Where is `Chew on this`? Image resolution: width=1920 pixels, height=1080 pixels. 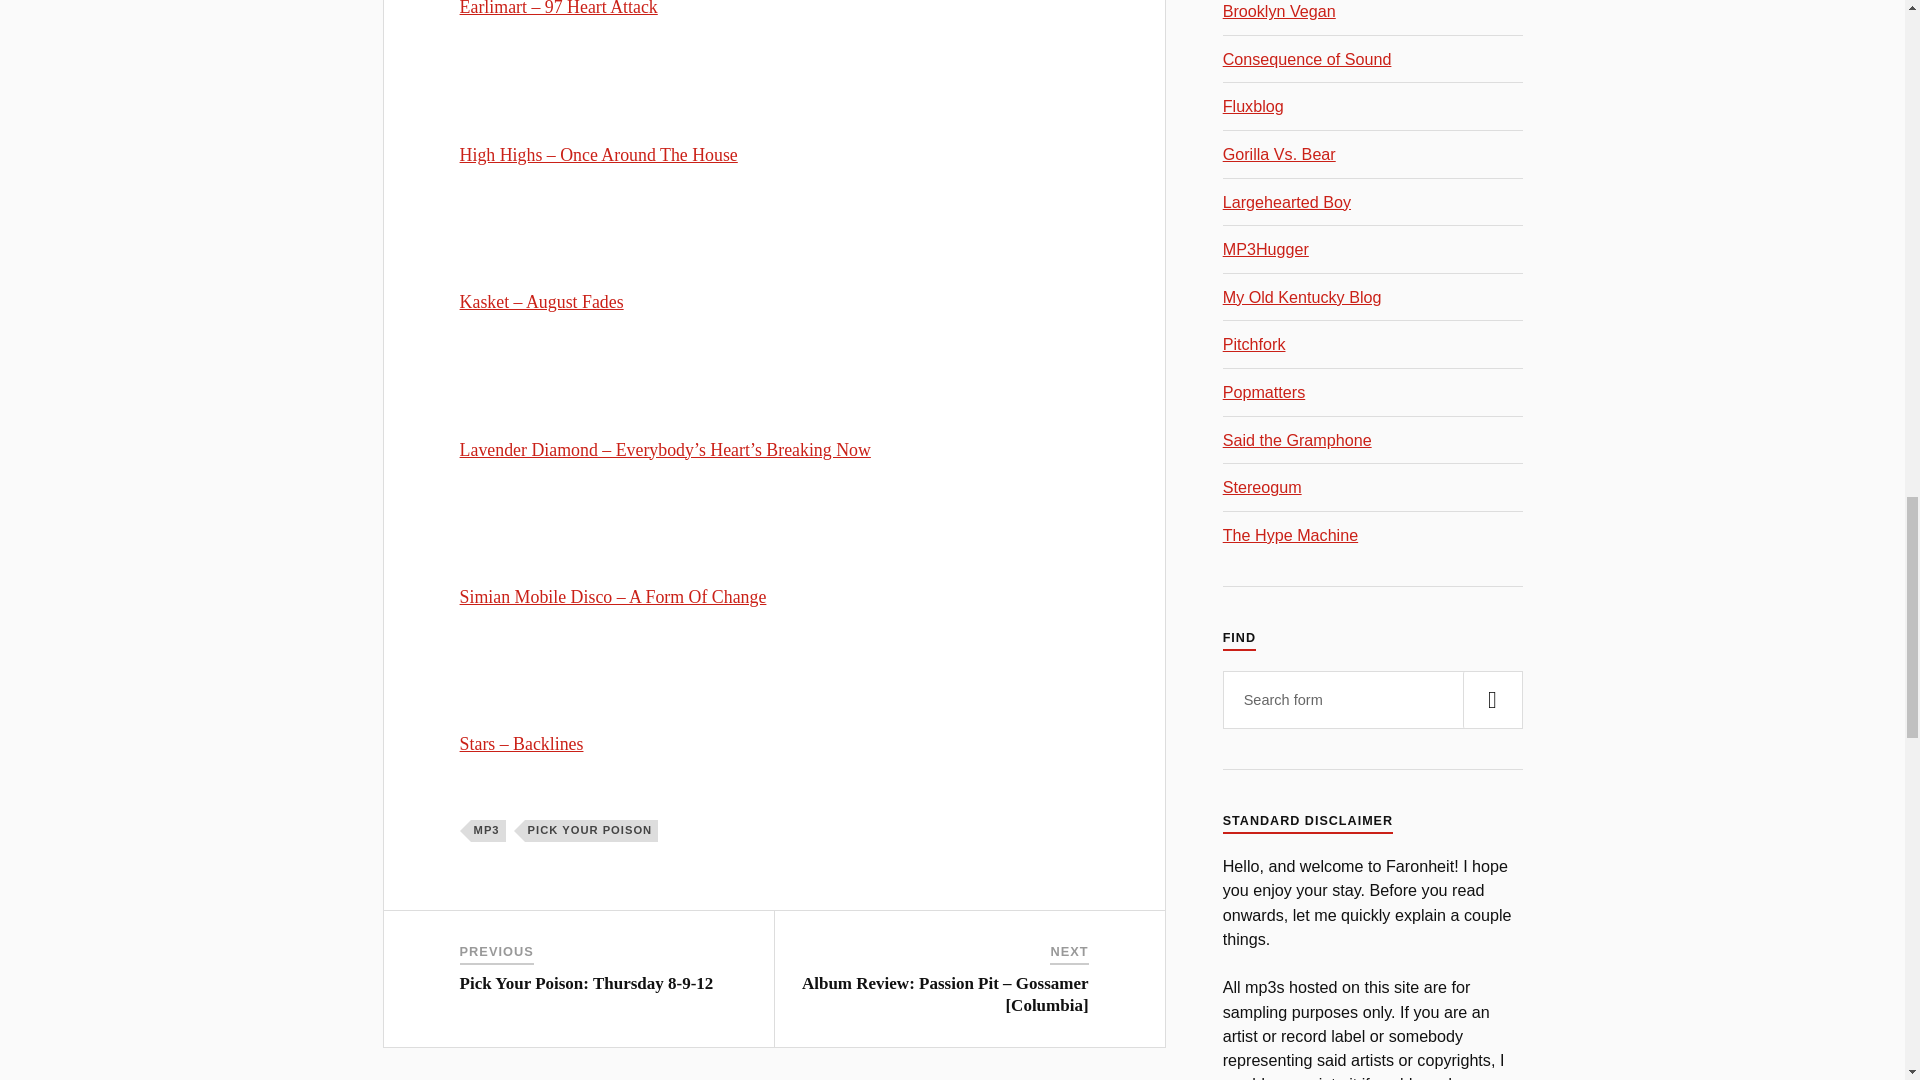
Chew on this is located at coordinates (1262, 486).